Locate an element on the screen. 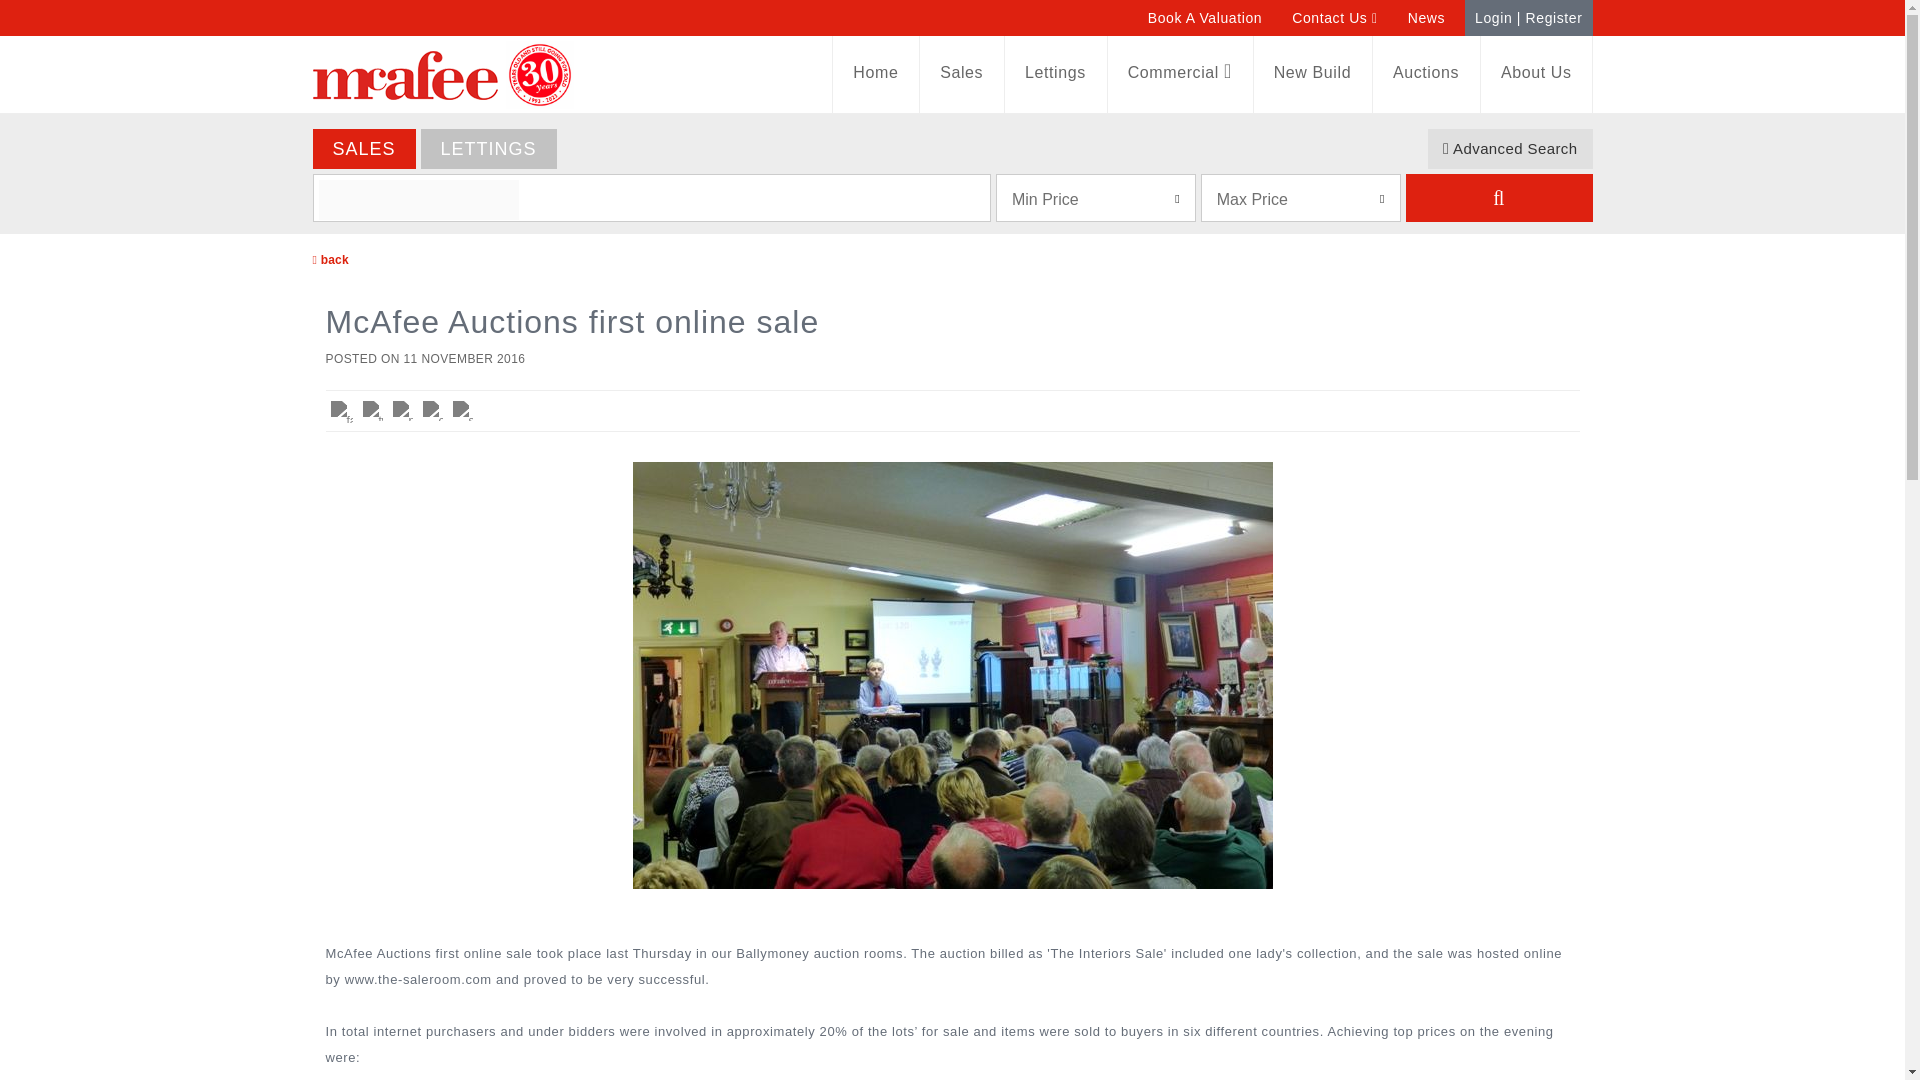  Auctions is located at coordinates (1425, 72).